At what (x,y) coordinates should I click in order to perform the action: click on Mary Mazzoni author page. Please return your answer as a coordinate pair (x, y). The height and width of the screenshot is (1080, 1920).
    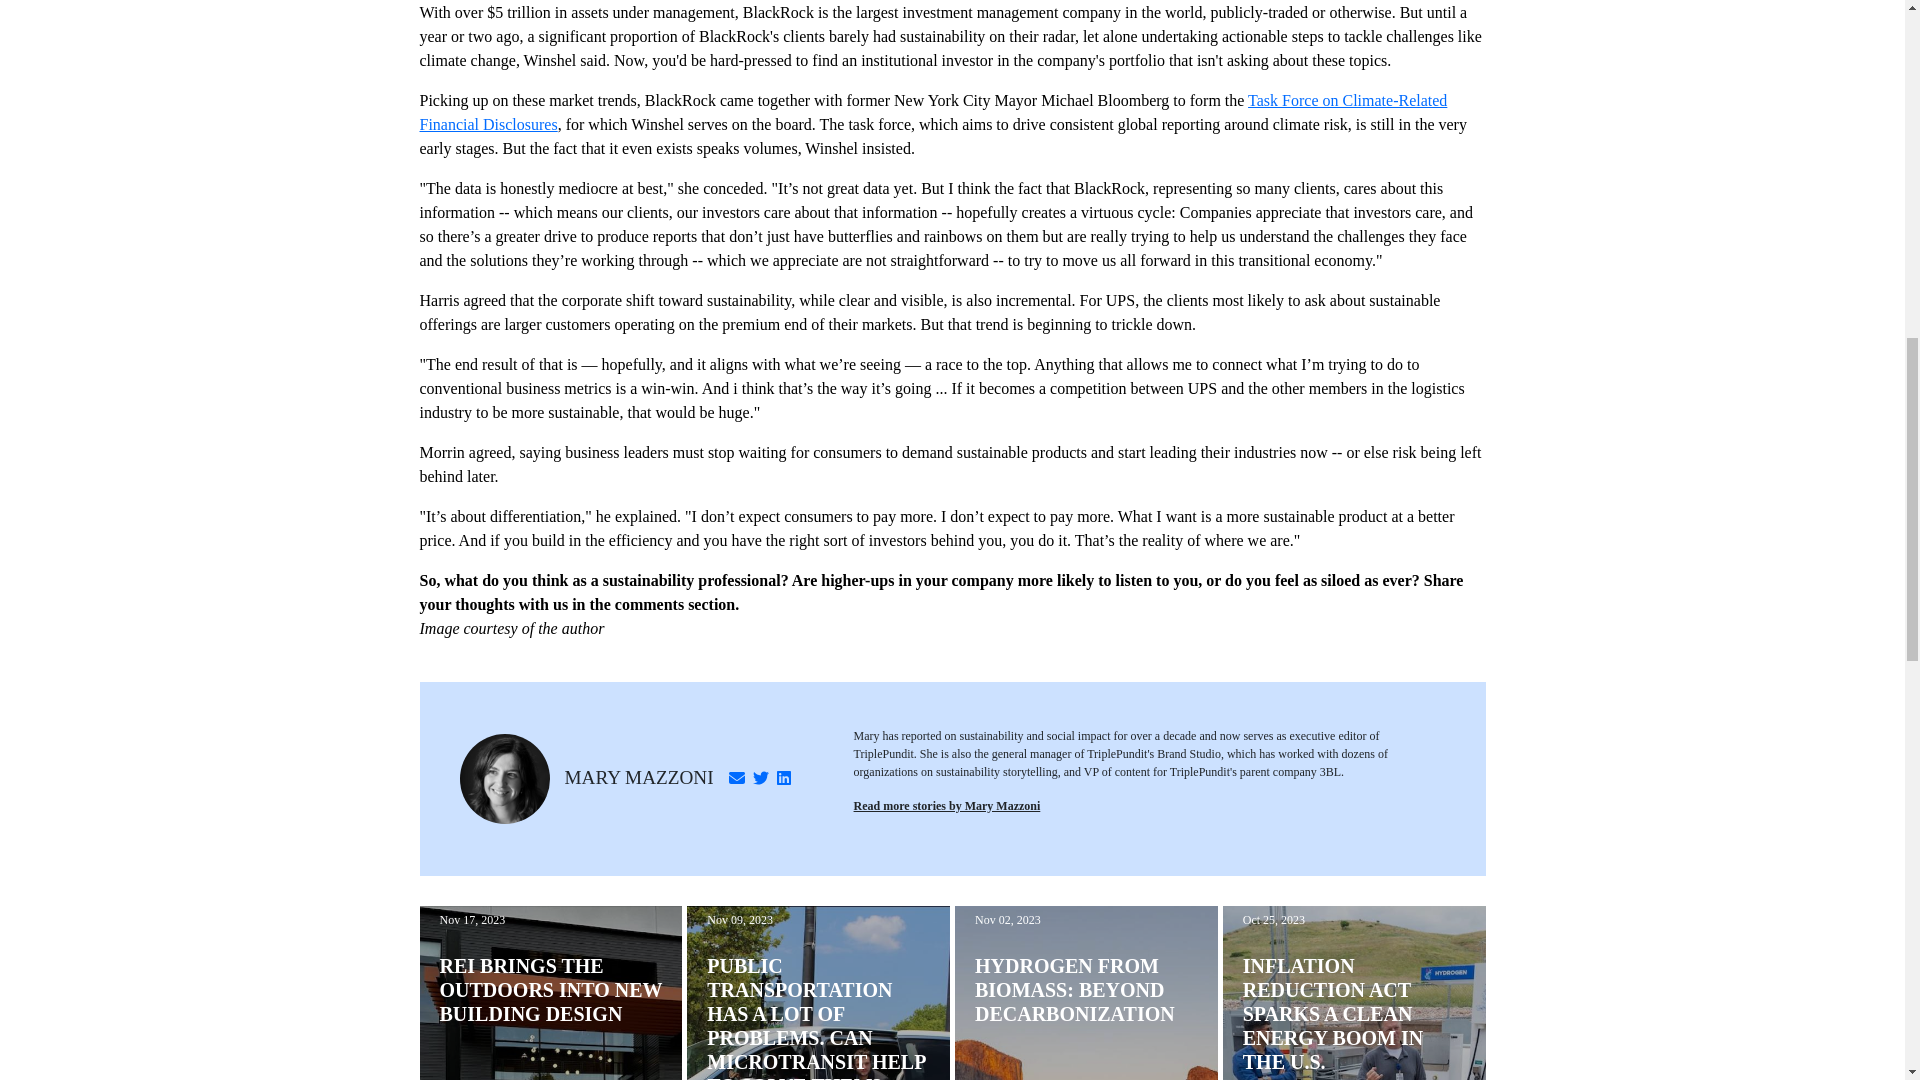
    Looking at the image, I should click on (947, 806).